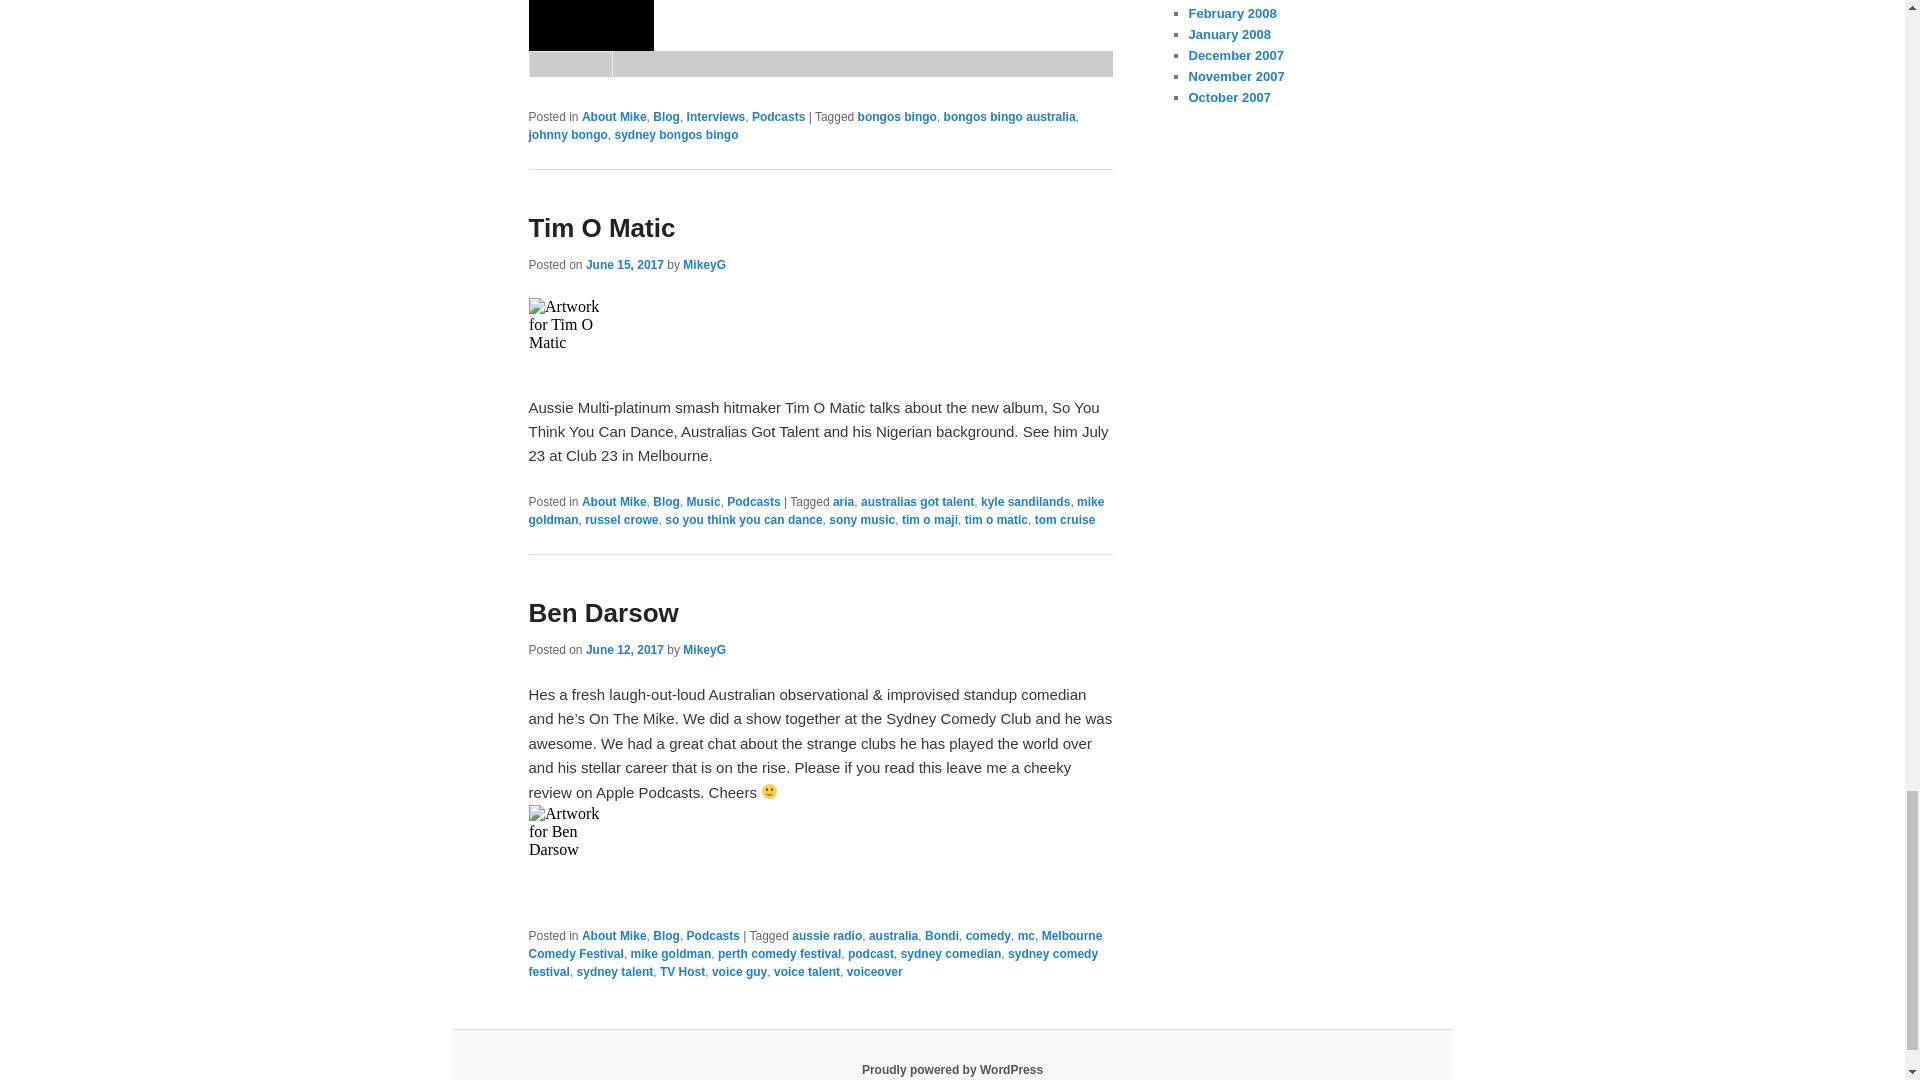 The image size is (1920, 1080). Describe the element at coordinates (624, 649) in the screenshot. I see `5:18 am` at that location.